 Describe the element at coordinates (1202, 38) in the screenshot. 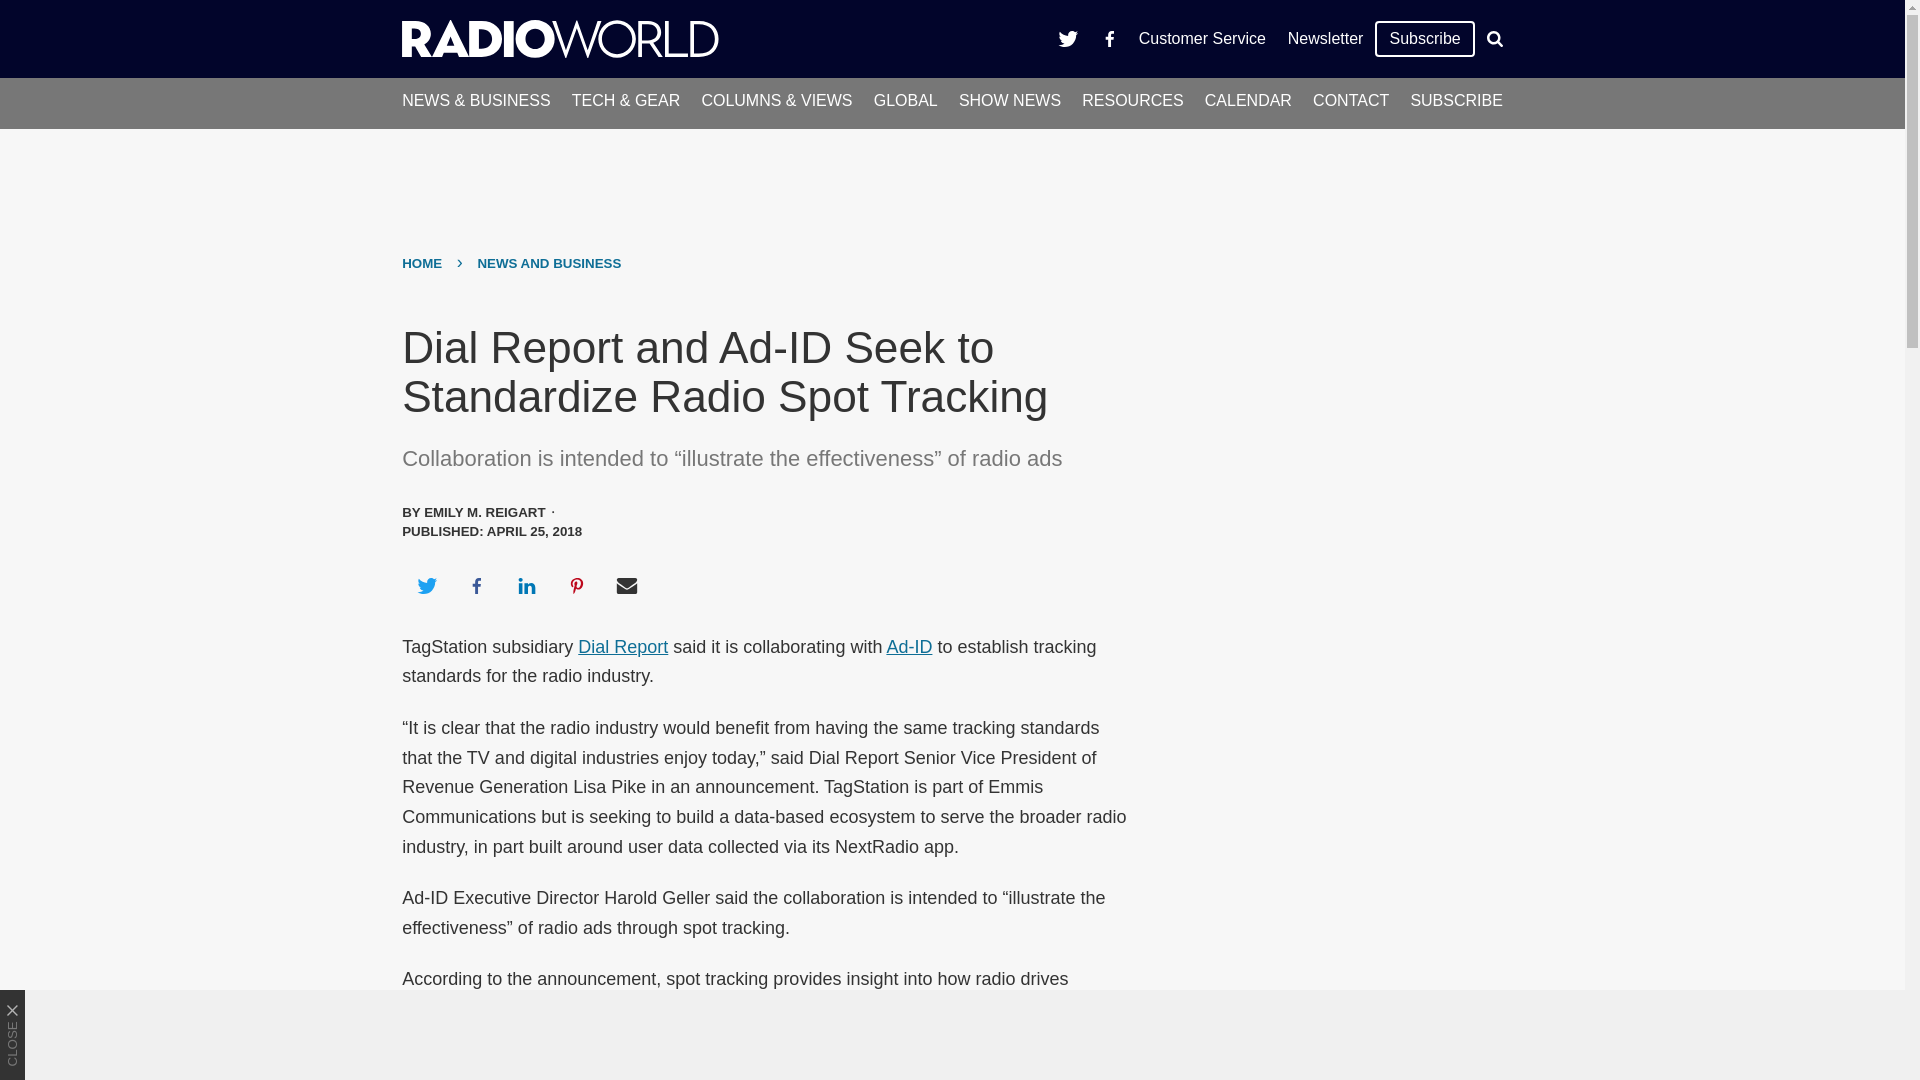

I see `Customer Service` at that location.